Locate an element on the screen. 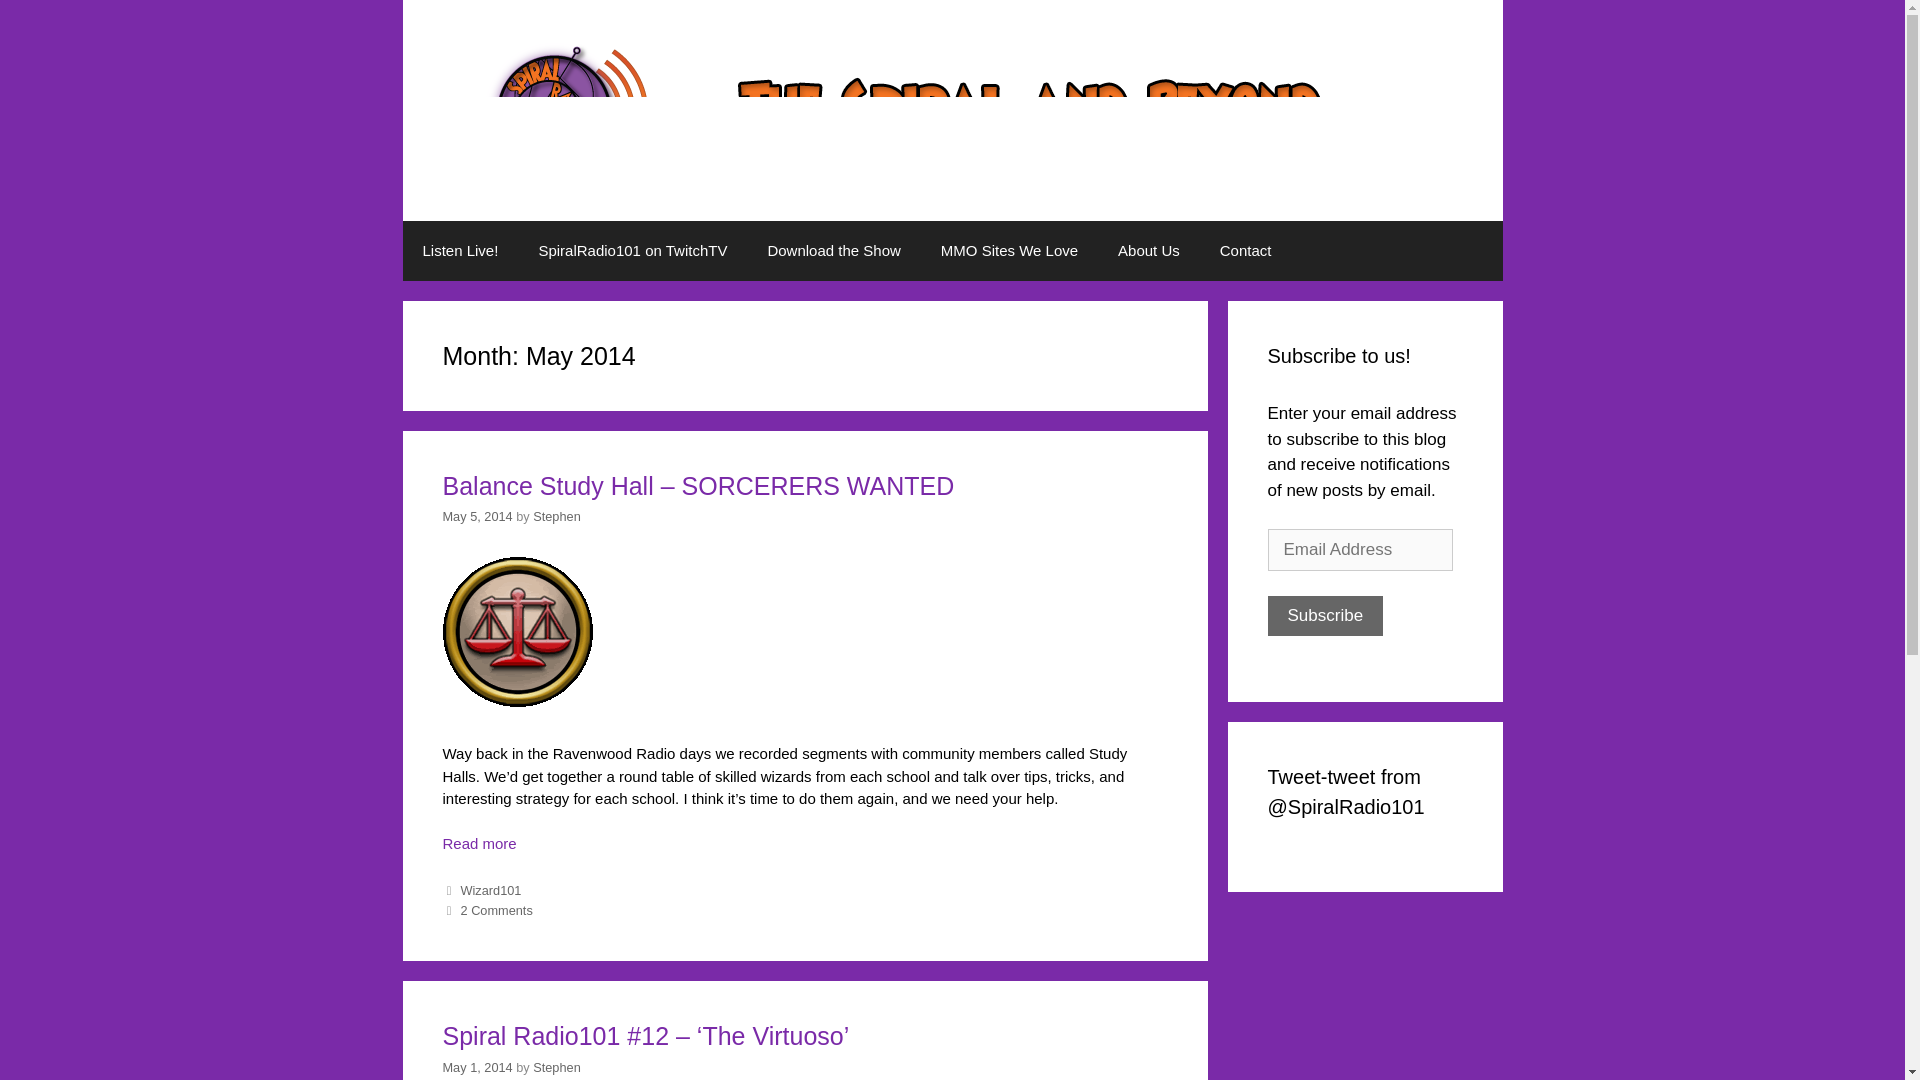 The image size is (1920, 1080). 6:06 pm is located at coordinates (476, 516).